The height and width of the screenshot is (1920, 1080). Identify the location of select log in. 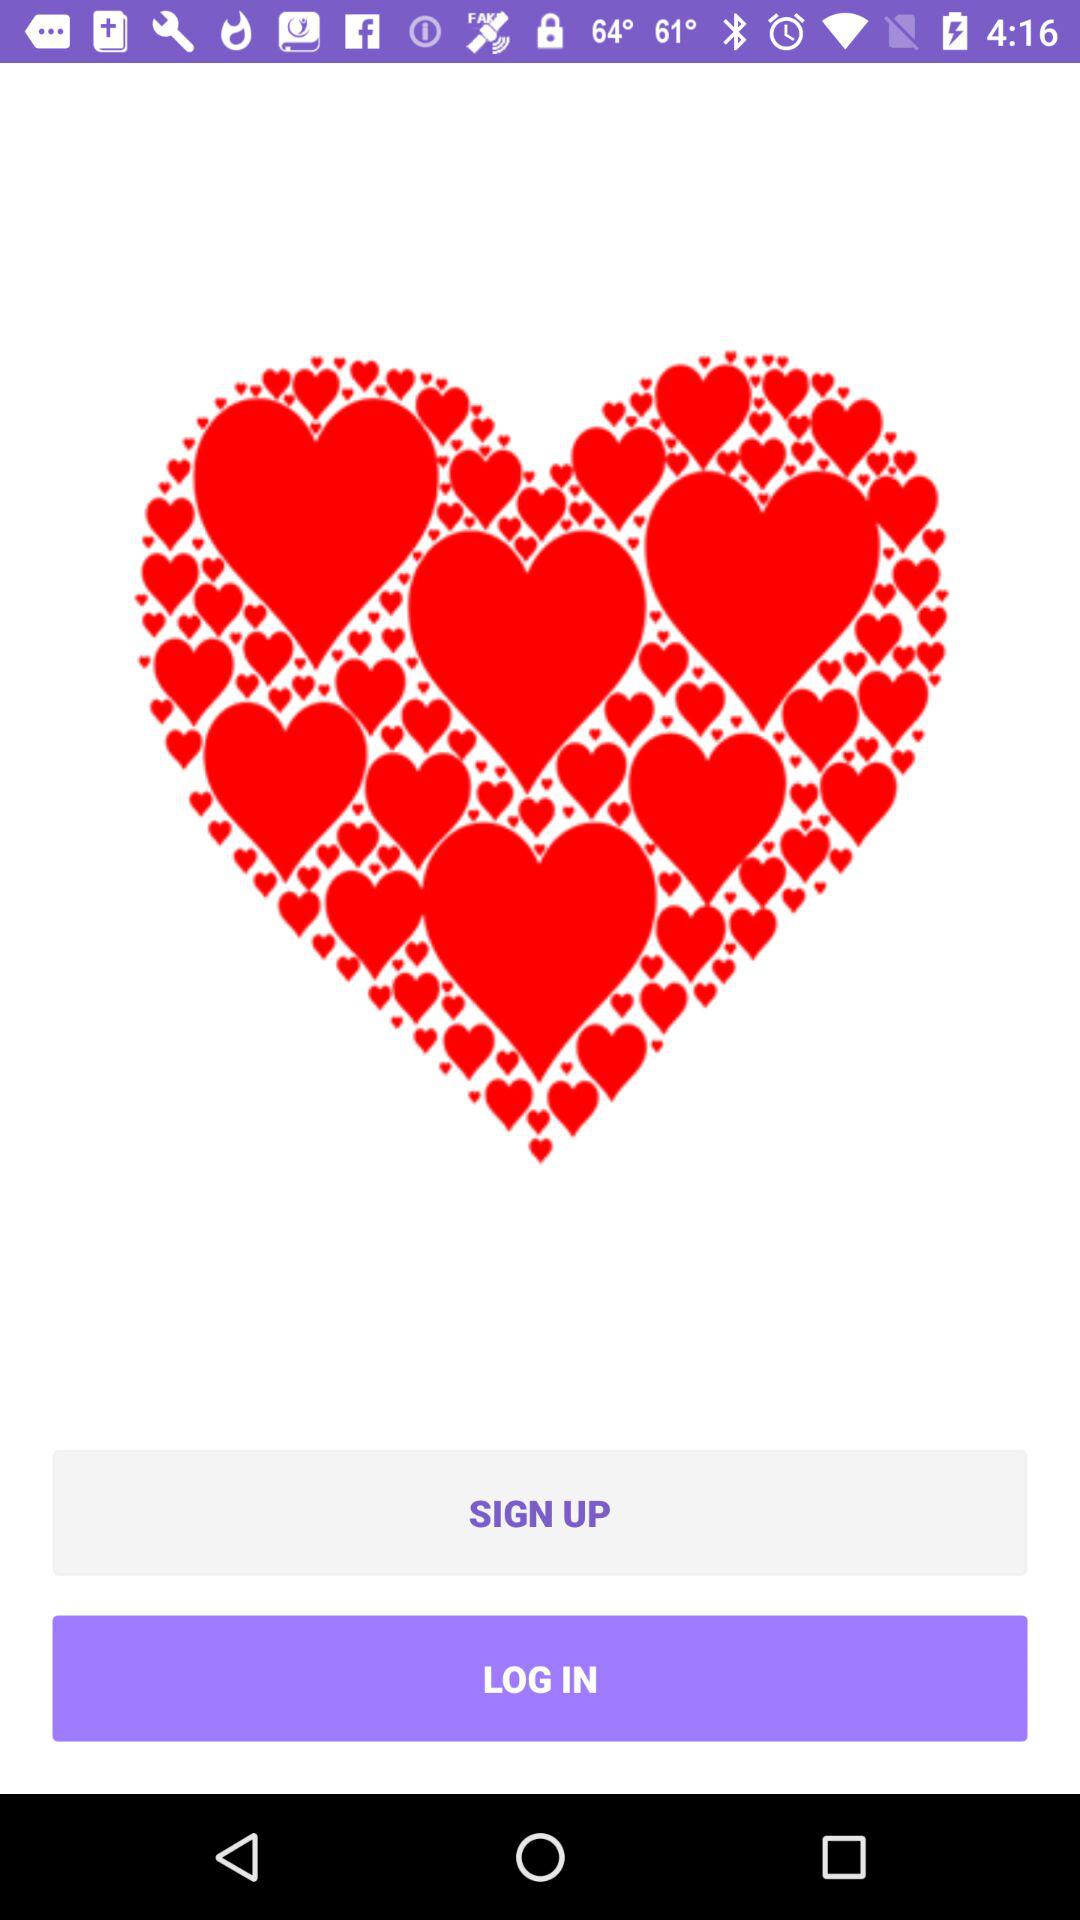
(540, 1678).